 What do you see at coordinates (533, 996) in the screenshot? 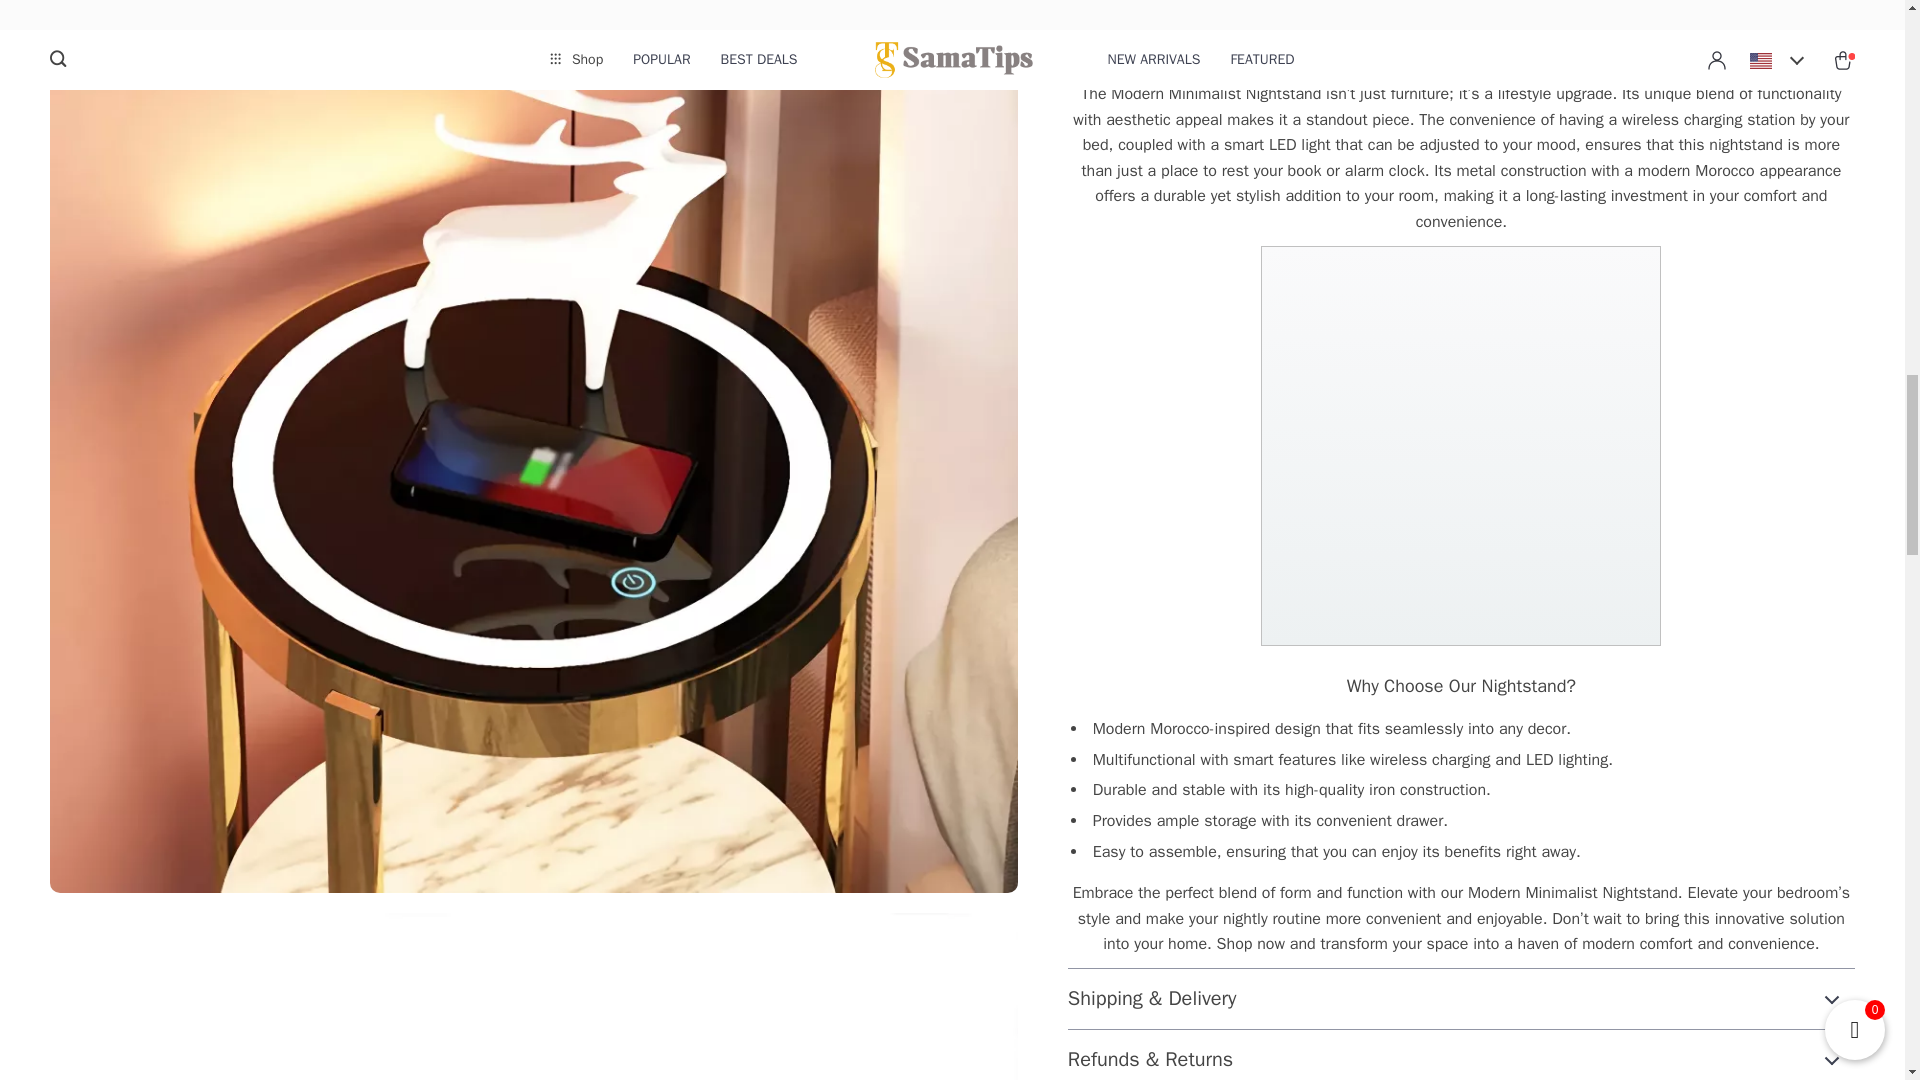
I see `172972-34d2e5.webp` at bounding box center [533, 996].